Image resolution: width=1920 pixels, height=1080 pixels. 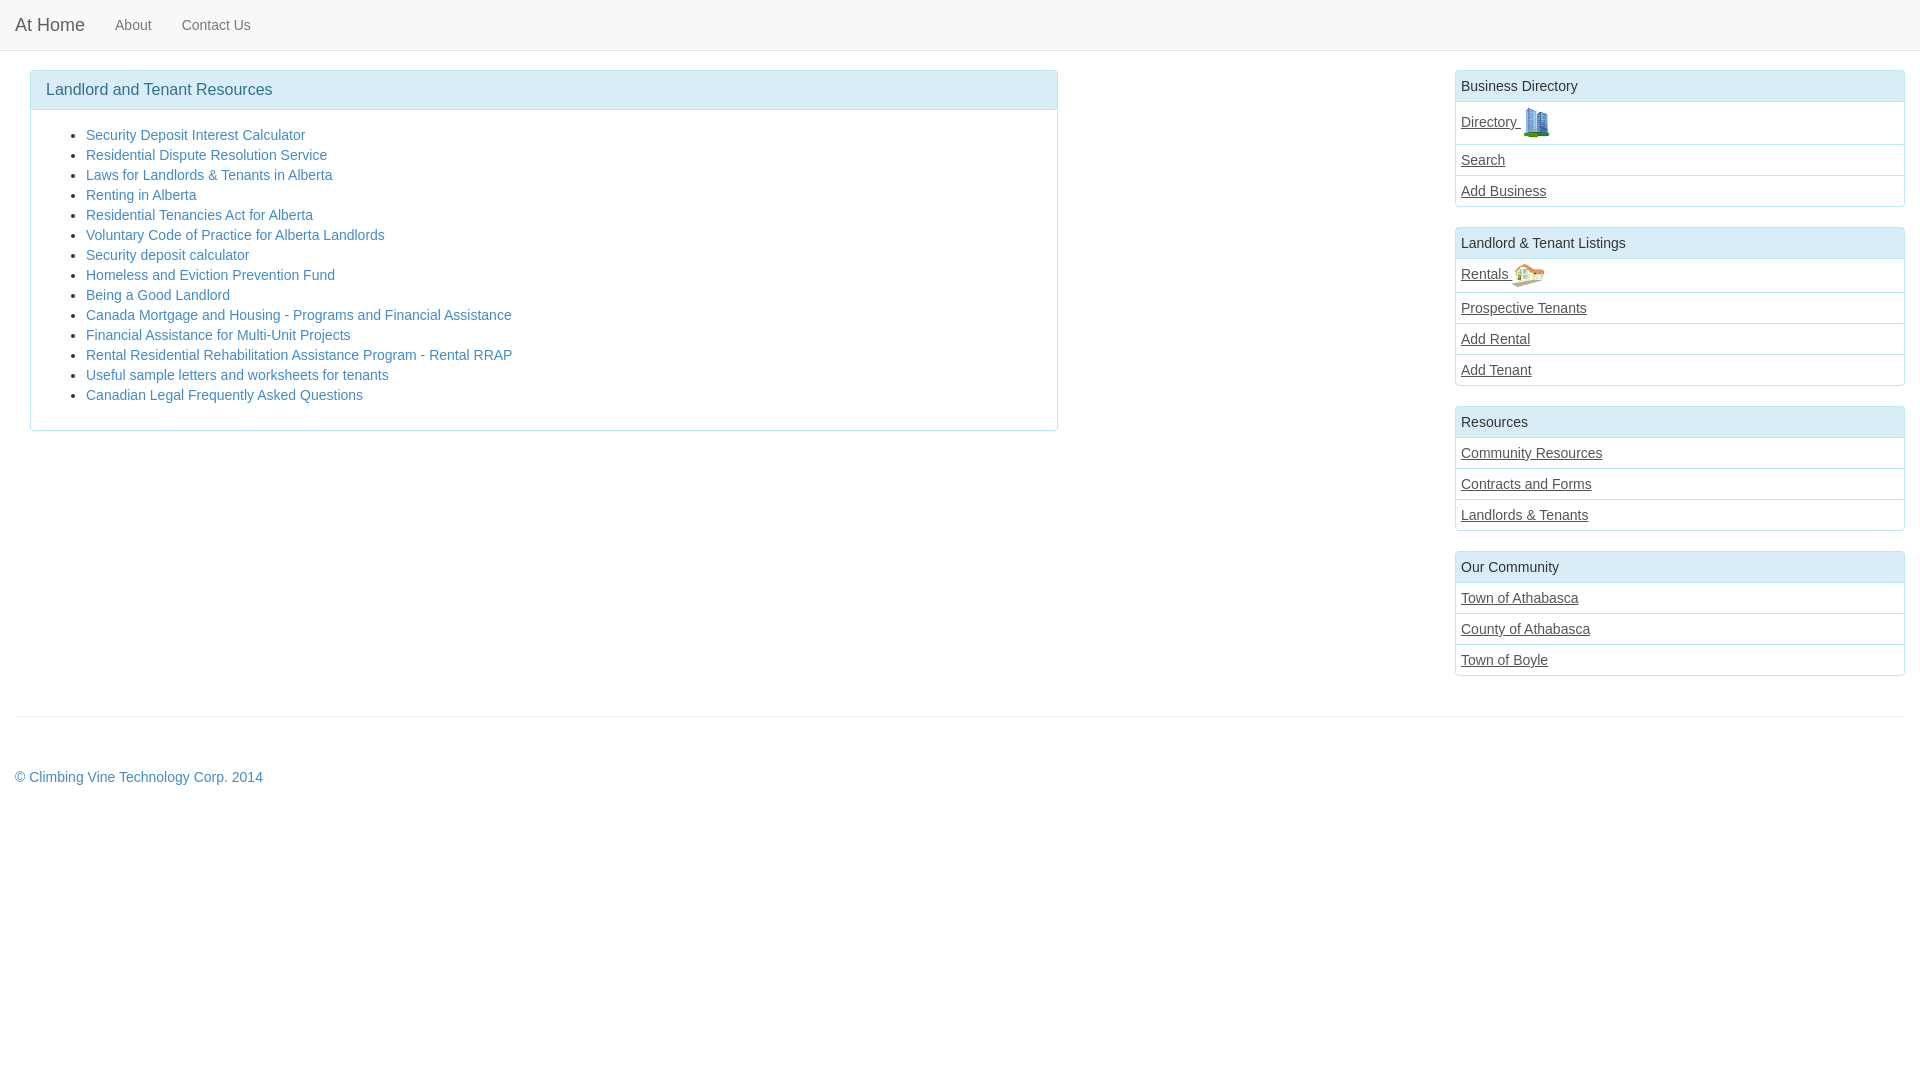 What do you see at coordinates (238, 375) in the screenshot?
I see `Useful sample letters and worksheets for tenants` at bounding box center [238, 375].